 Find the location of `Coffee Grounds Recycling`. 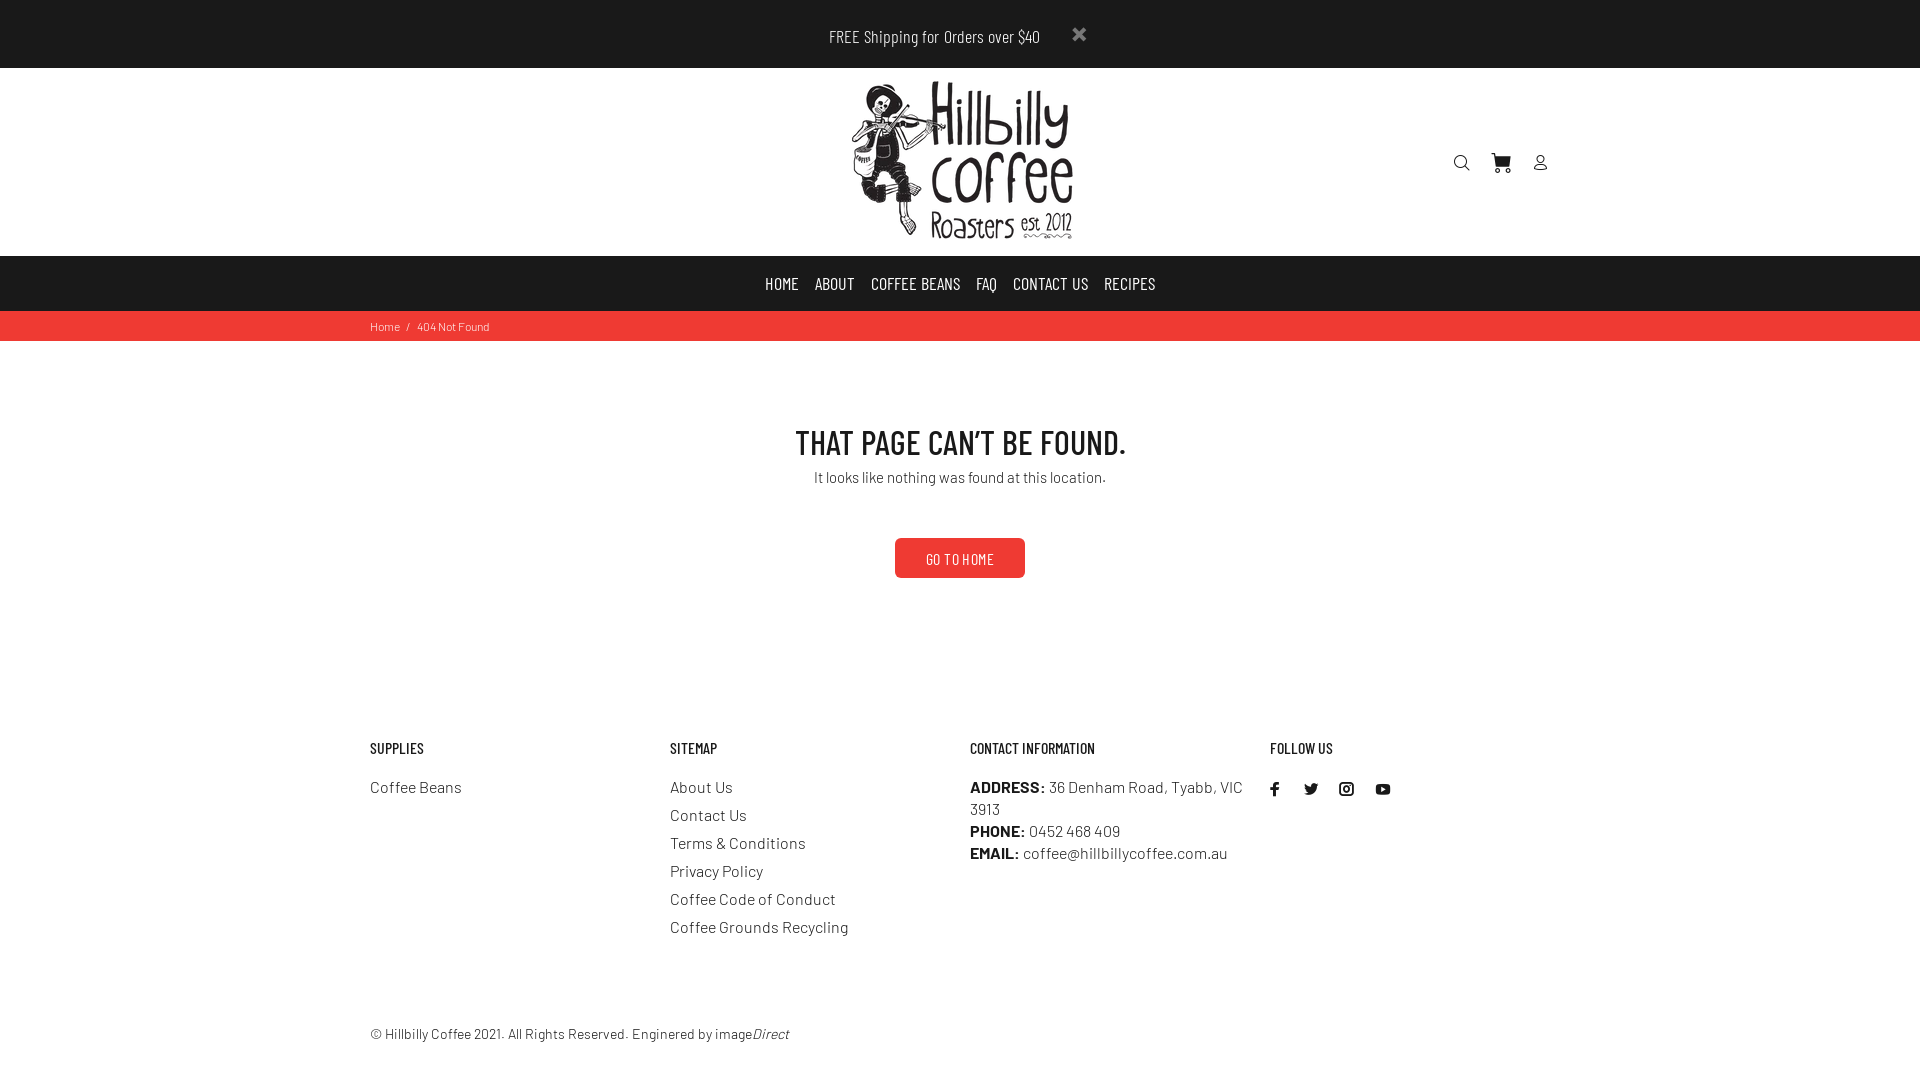

Coffee Grounds Recycling is located at coordinates (759, 927).